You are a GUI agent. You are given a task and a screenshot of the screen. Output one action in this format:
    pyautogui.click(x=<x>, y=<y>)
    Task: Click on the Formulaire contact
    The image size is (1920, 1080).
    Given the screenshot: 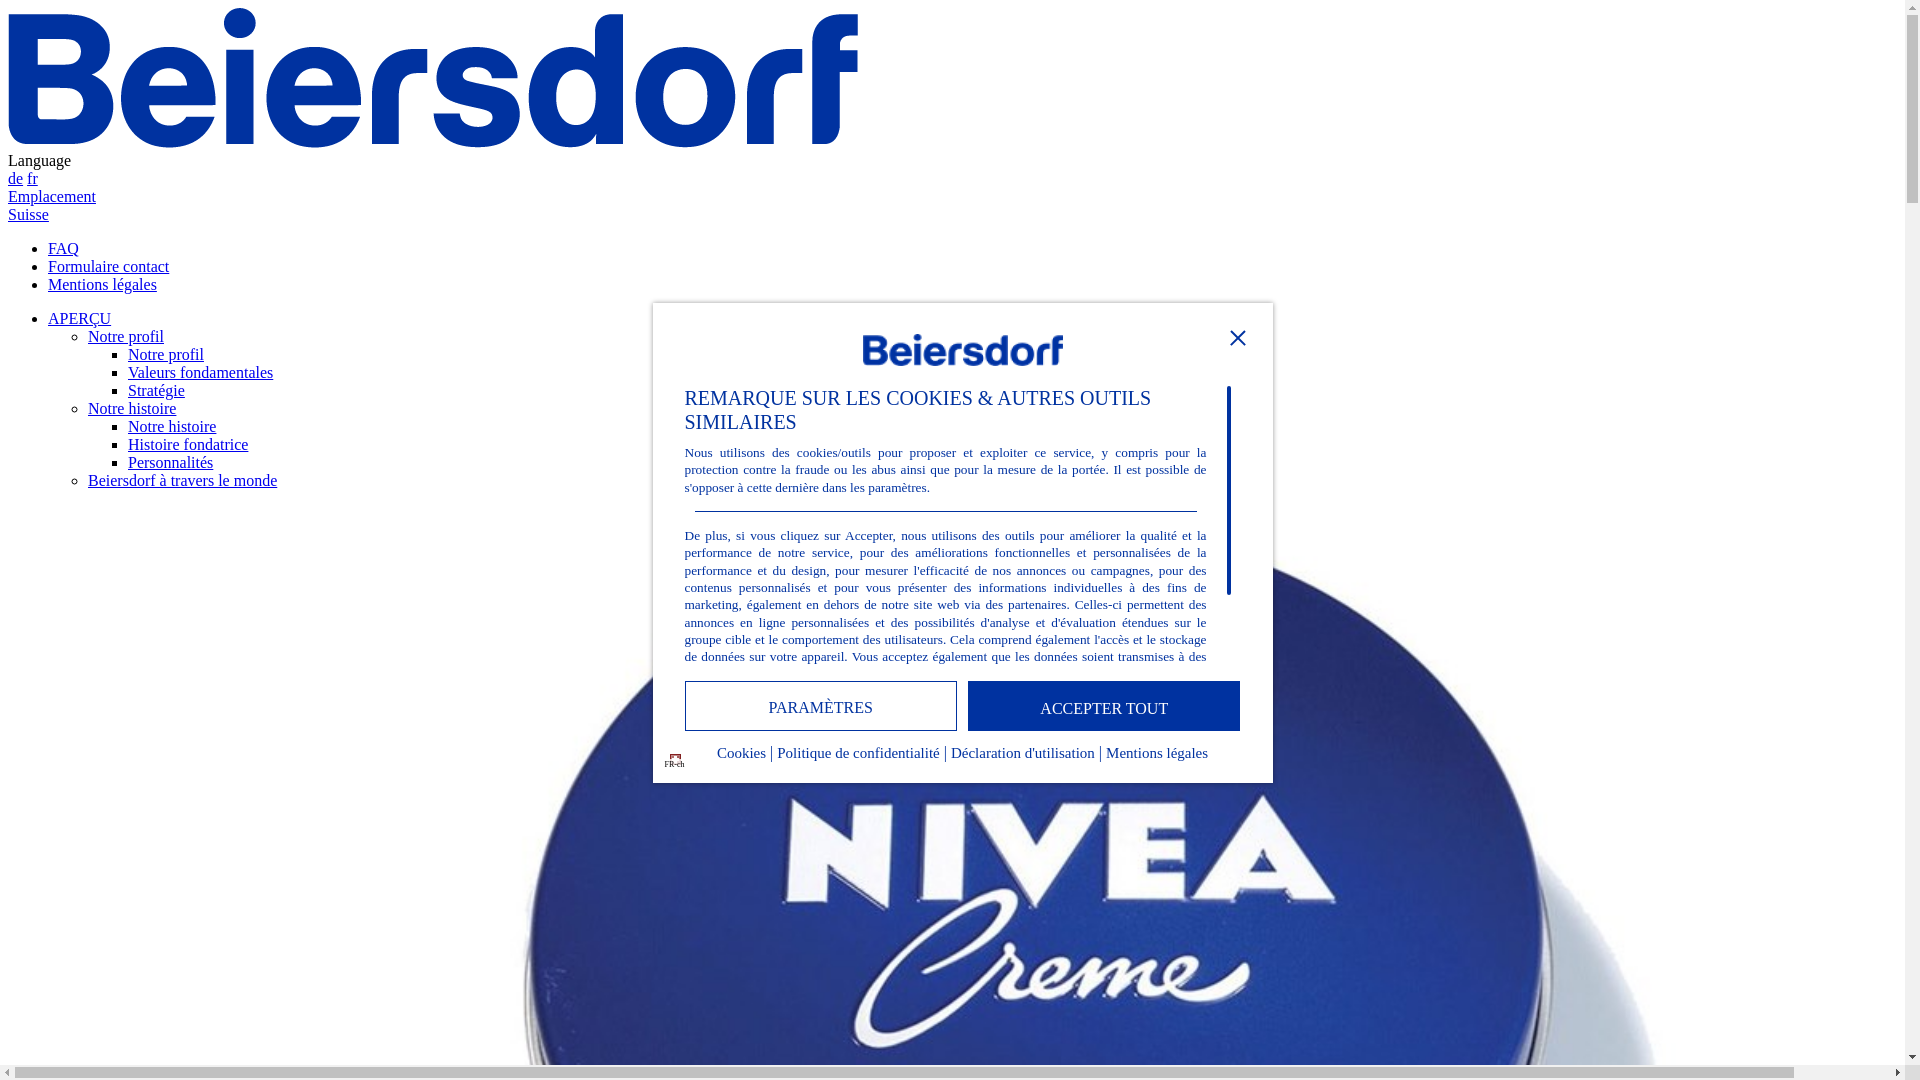 What is the action you would take?
    pyautogui.click(x=108, y=266)
    